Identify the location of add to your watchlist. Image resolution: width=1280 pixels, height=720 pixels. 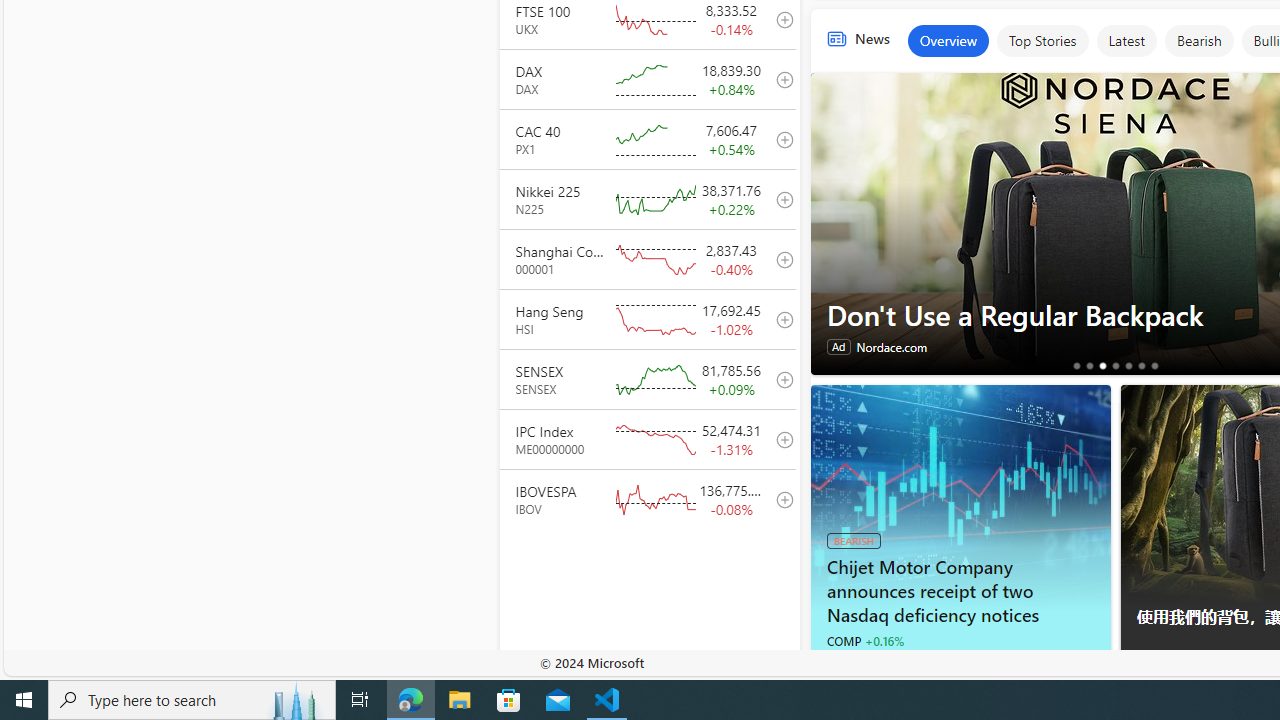
(779, 498).